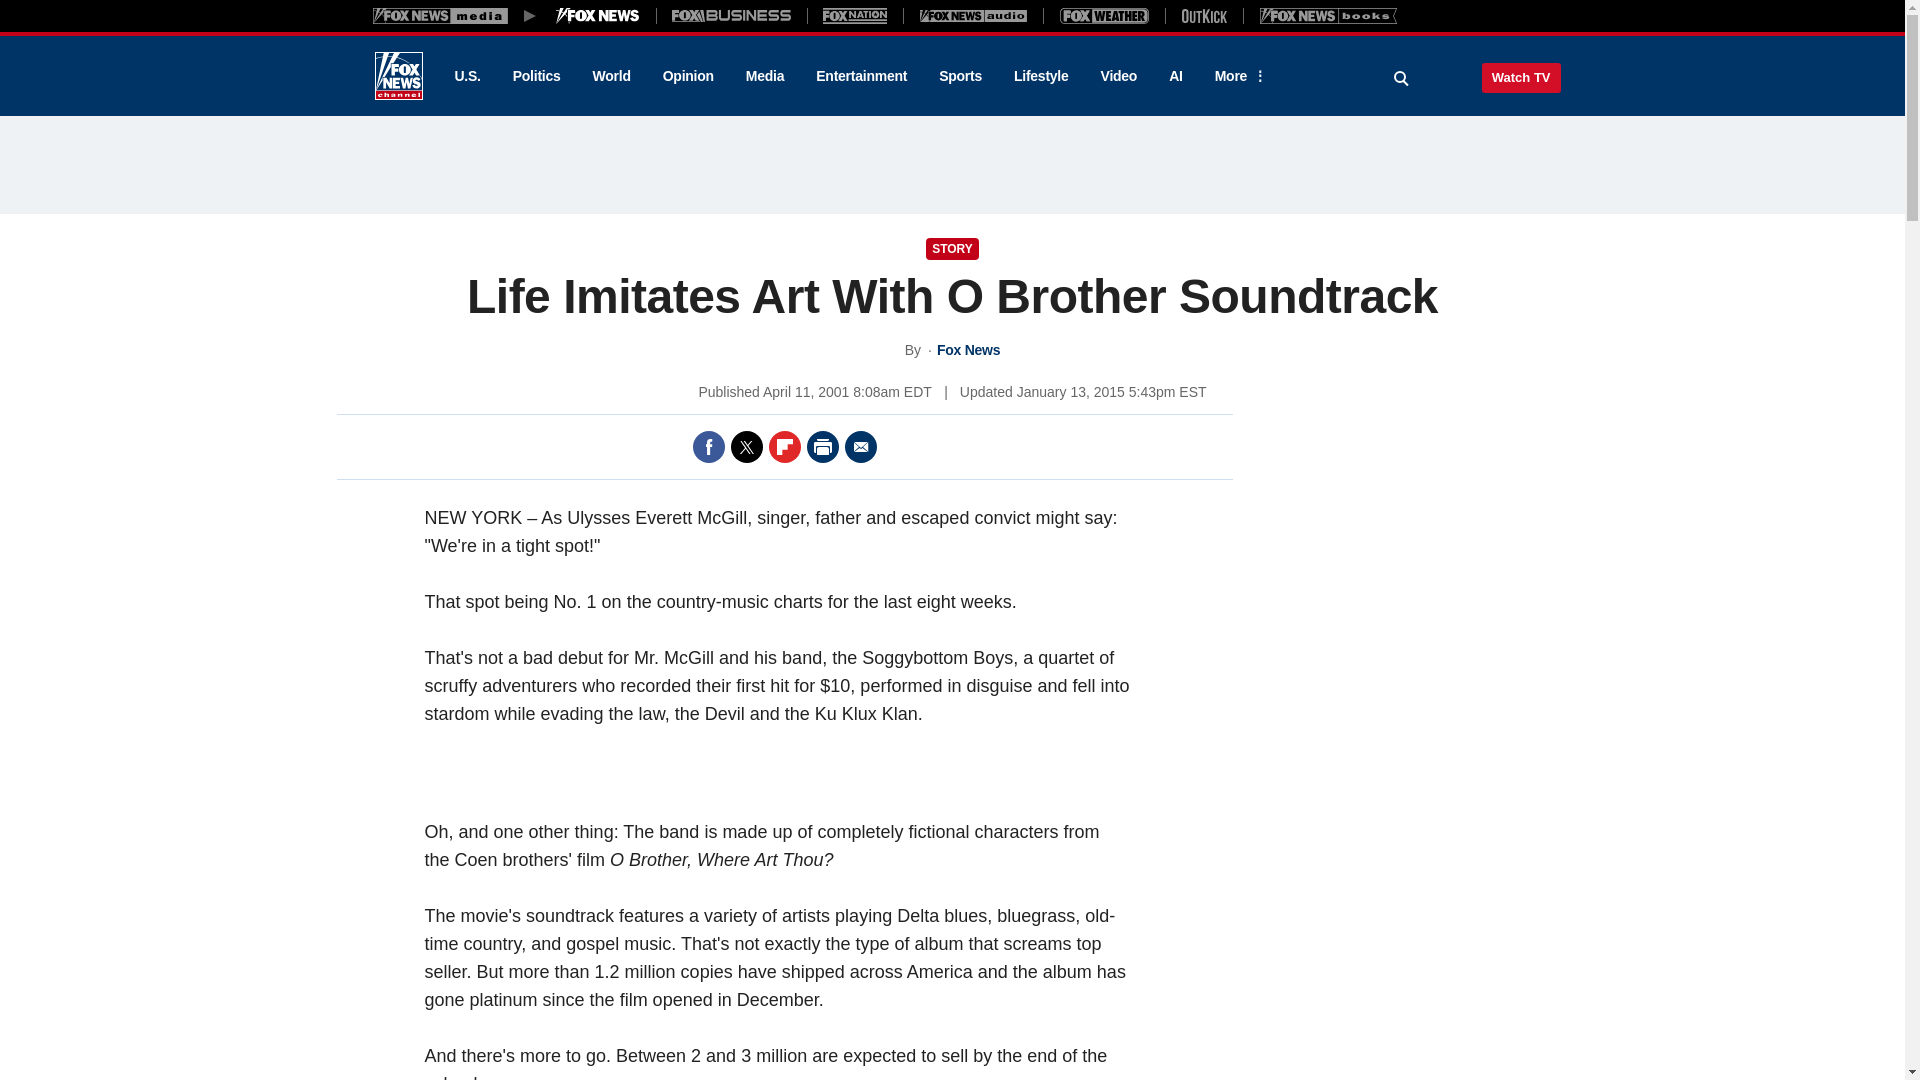 The height and width of the screenshot is (1080, 1920). What do you see at coordinates (1237, 76) in the screenshot?
I see `More` at bounding box center [1237, 76].